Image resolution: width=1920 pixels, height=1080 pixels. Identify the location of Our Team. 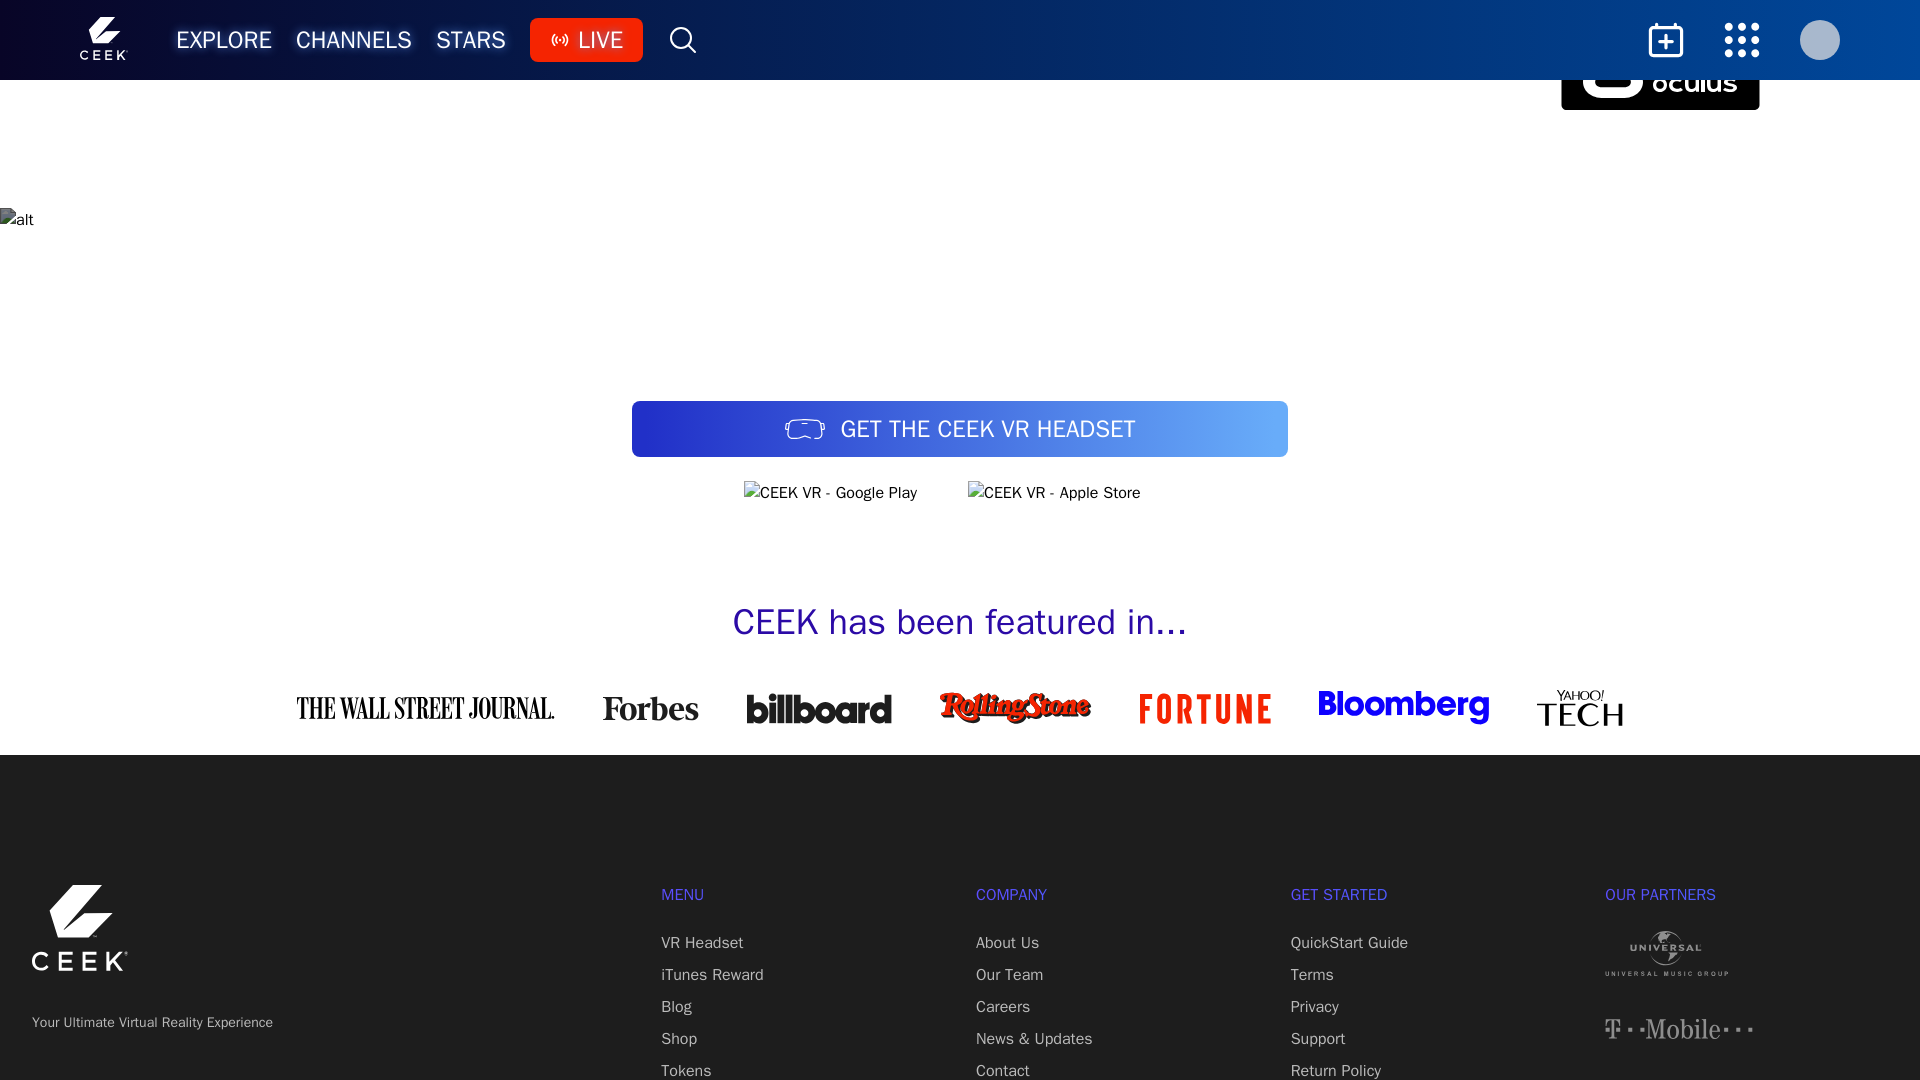
(1008, 974).